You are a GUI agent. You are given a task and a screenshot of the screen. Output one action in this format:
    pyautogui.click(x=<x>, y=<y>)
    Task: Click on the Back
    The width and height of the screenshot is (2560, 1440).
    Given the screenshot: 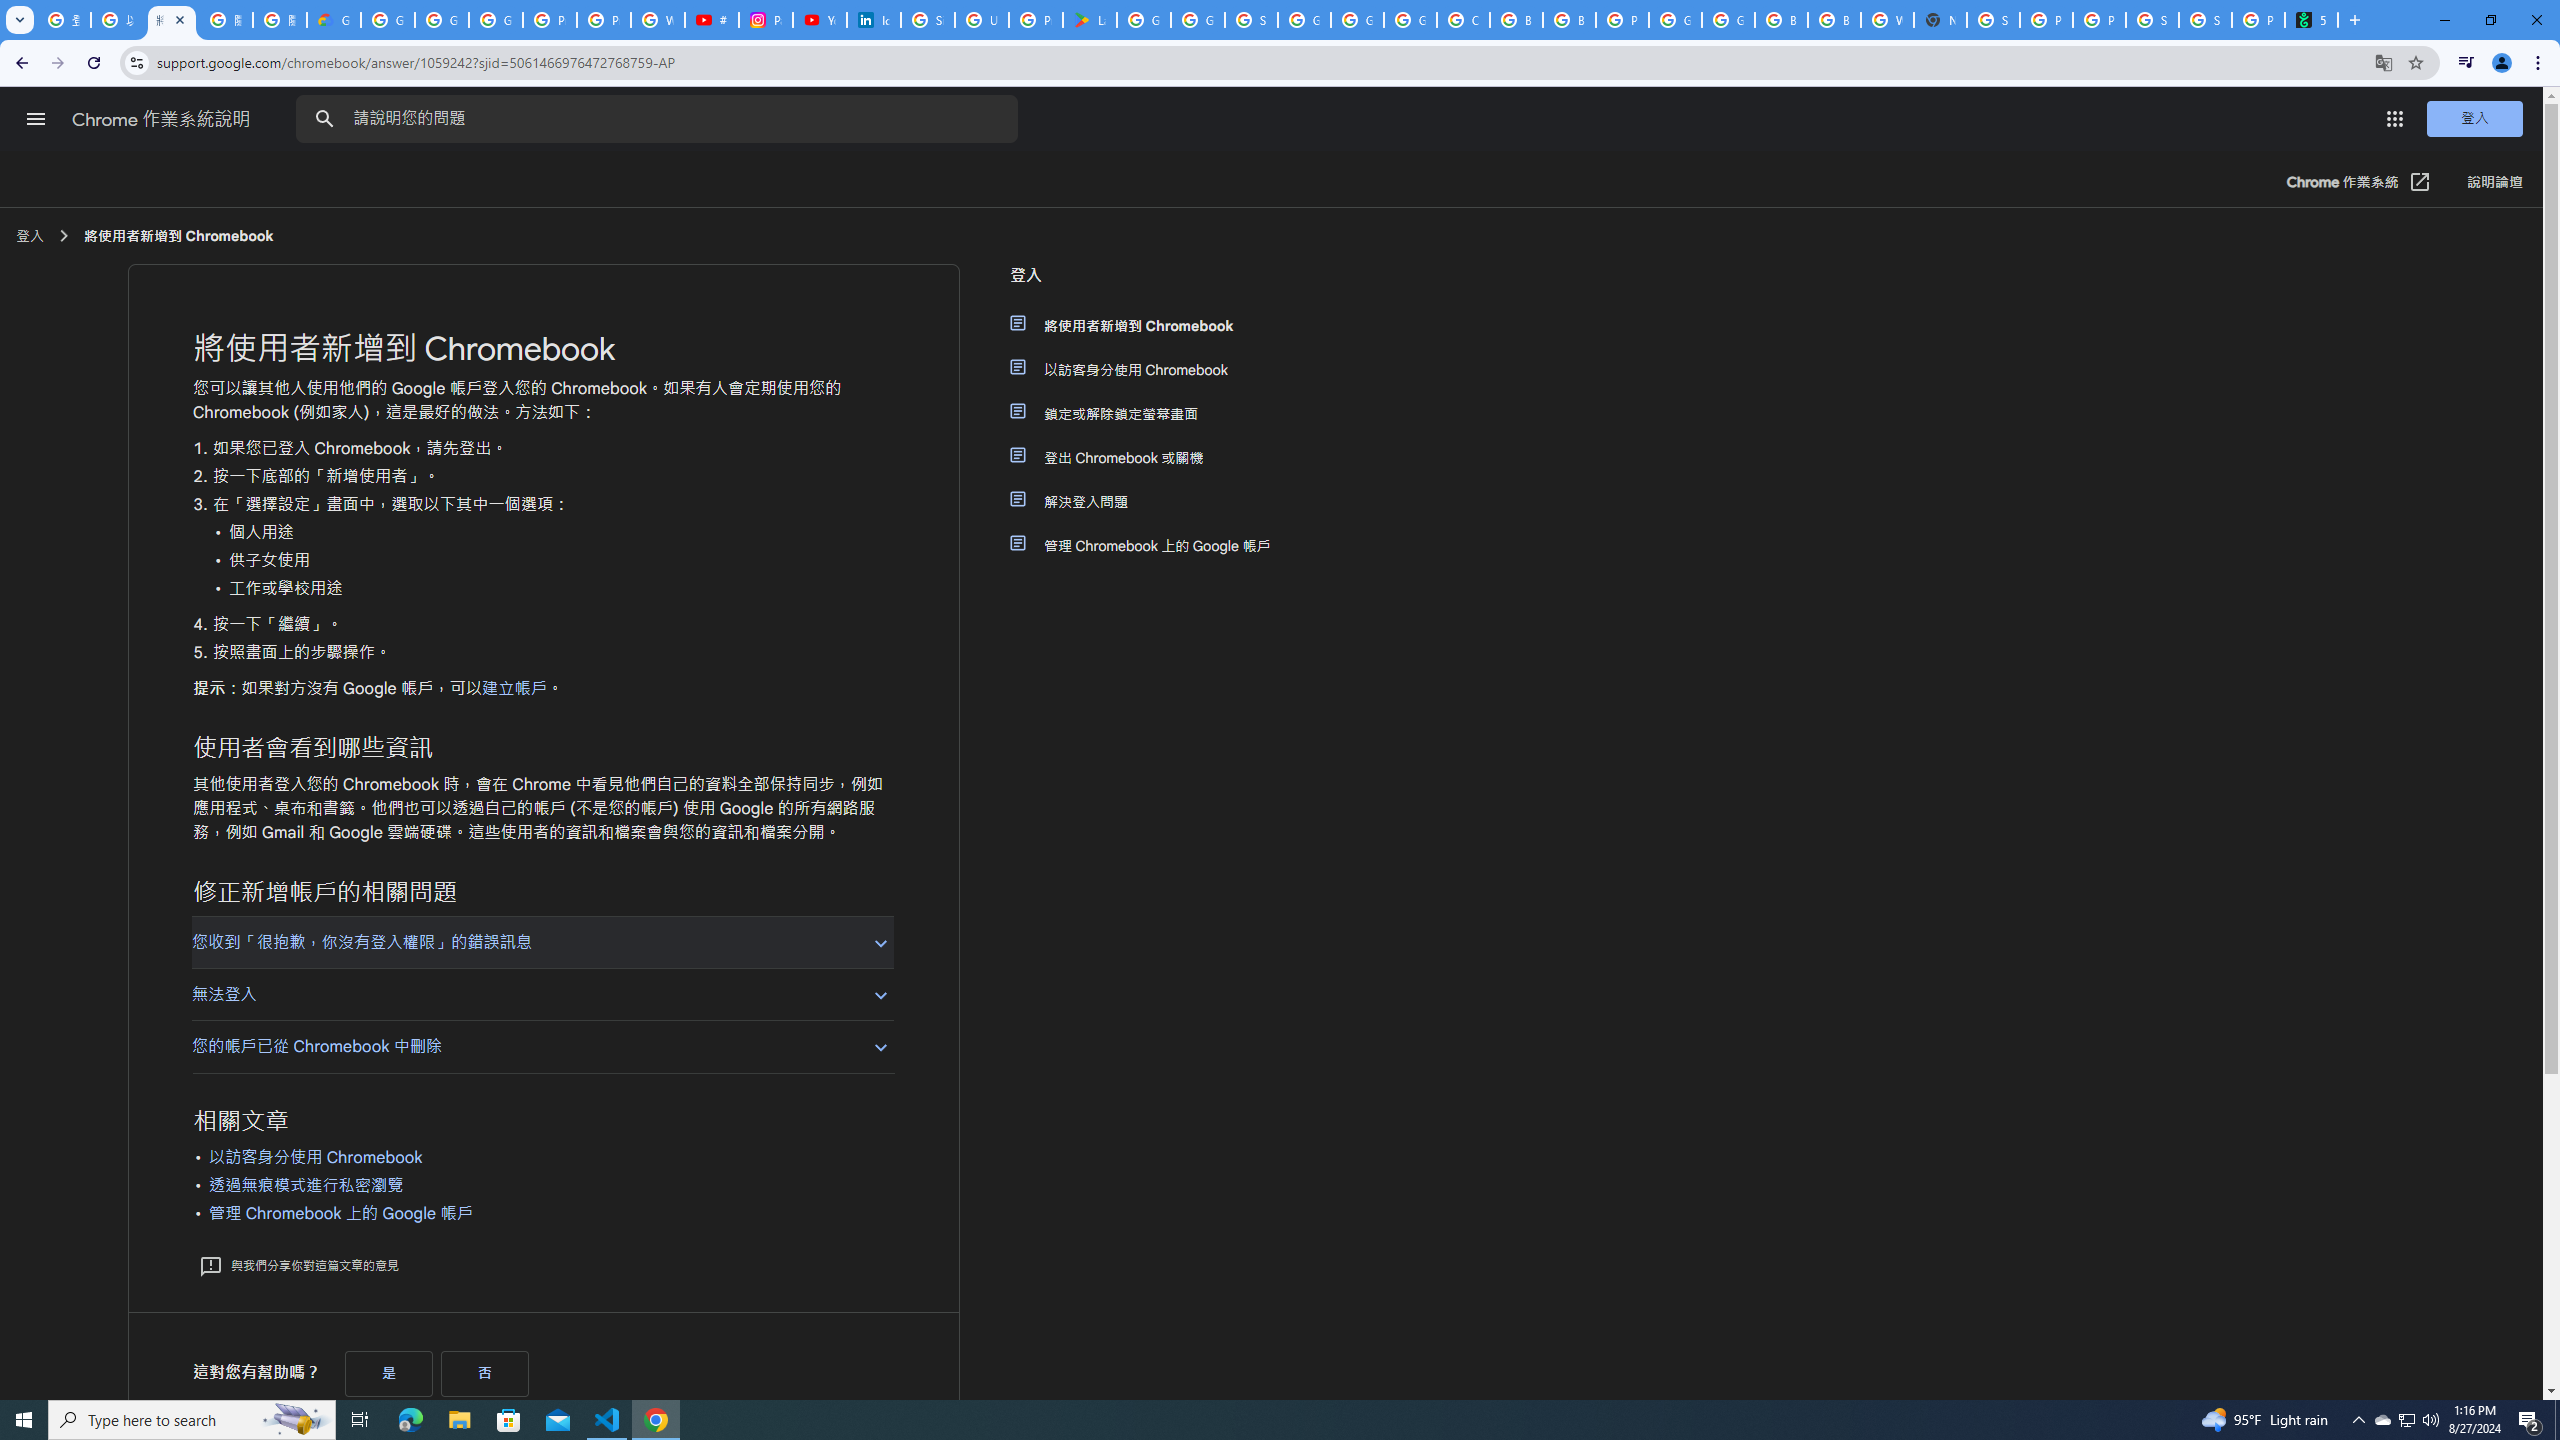 What is the action you would take?
    pyautogui.click(x=19, y=63)
    